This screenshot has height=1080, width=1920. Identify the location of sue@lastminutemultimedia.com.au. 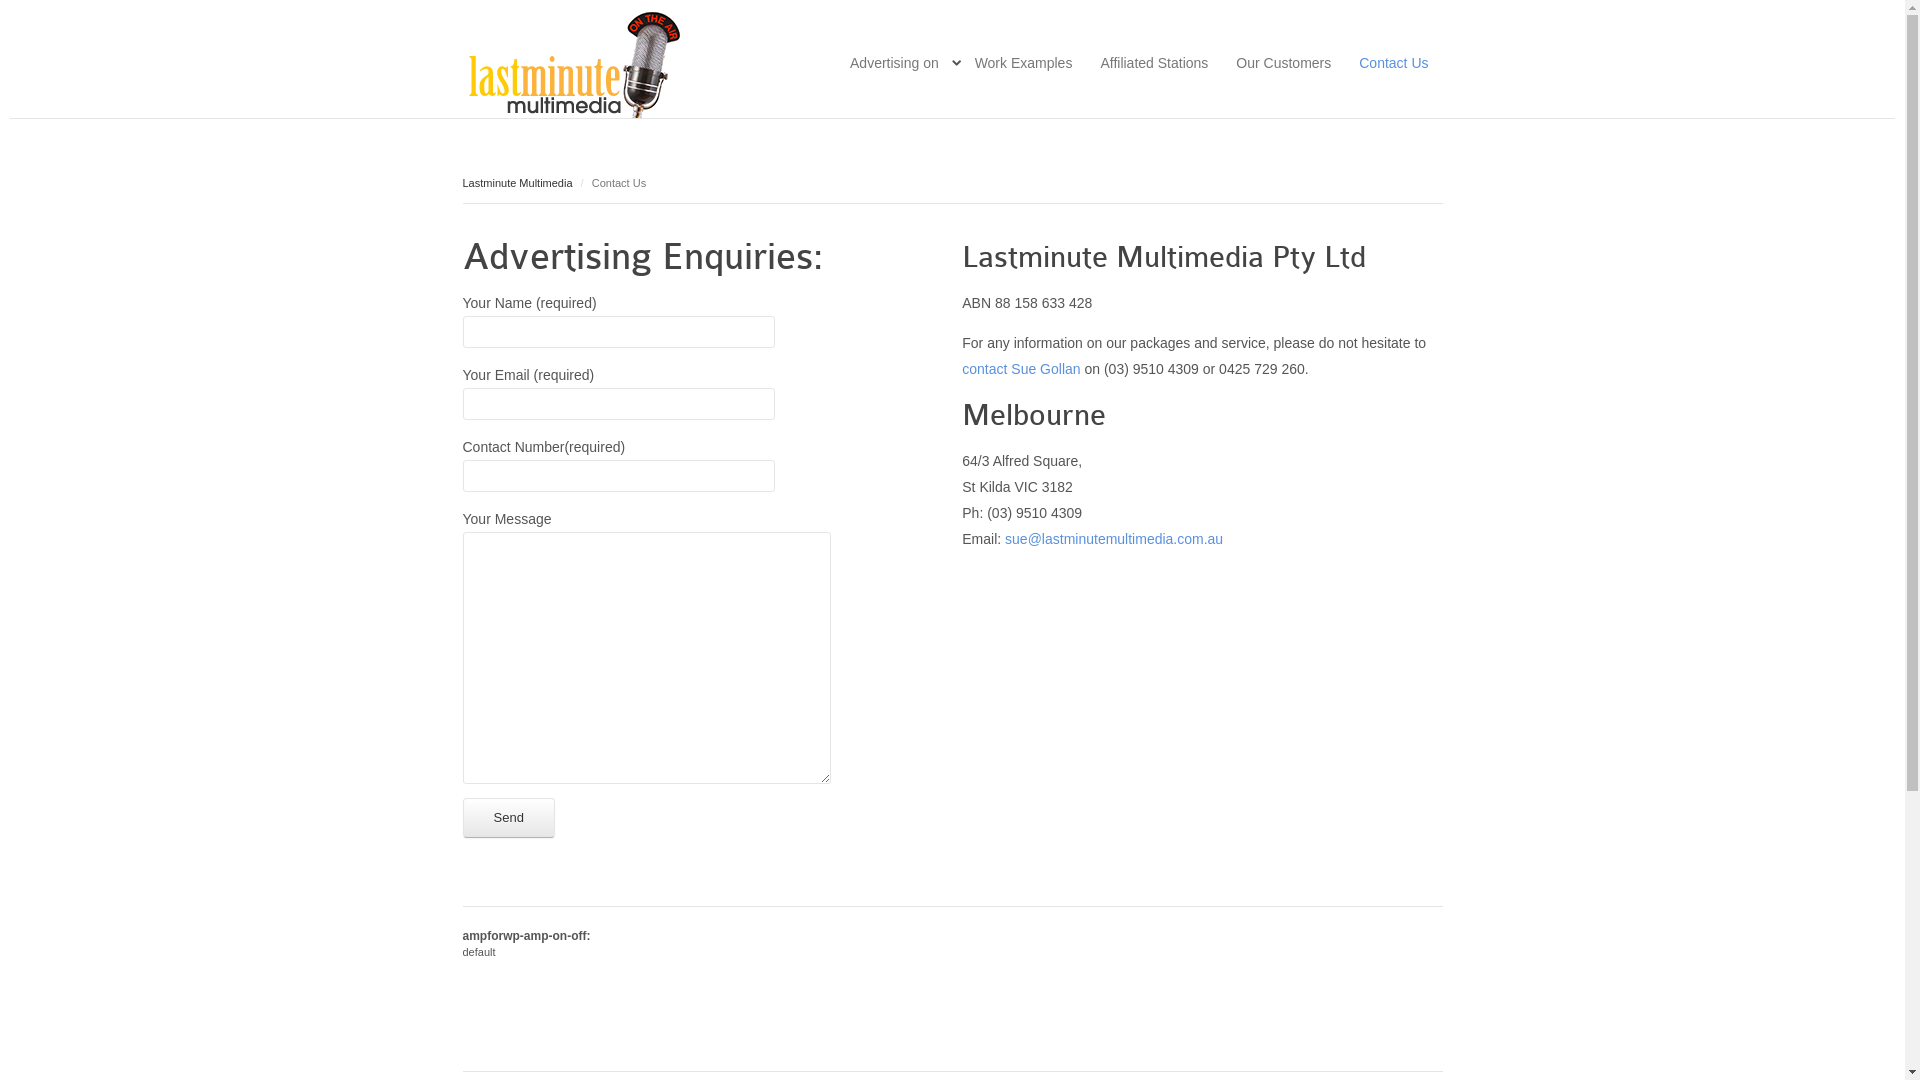
(1114, 539).